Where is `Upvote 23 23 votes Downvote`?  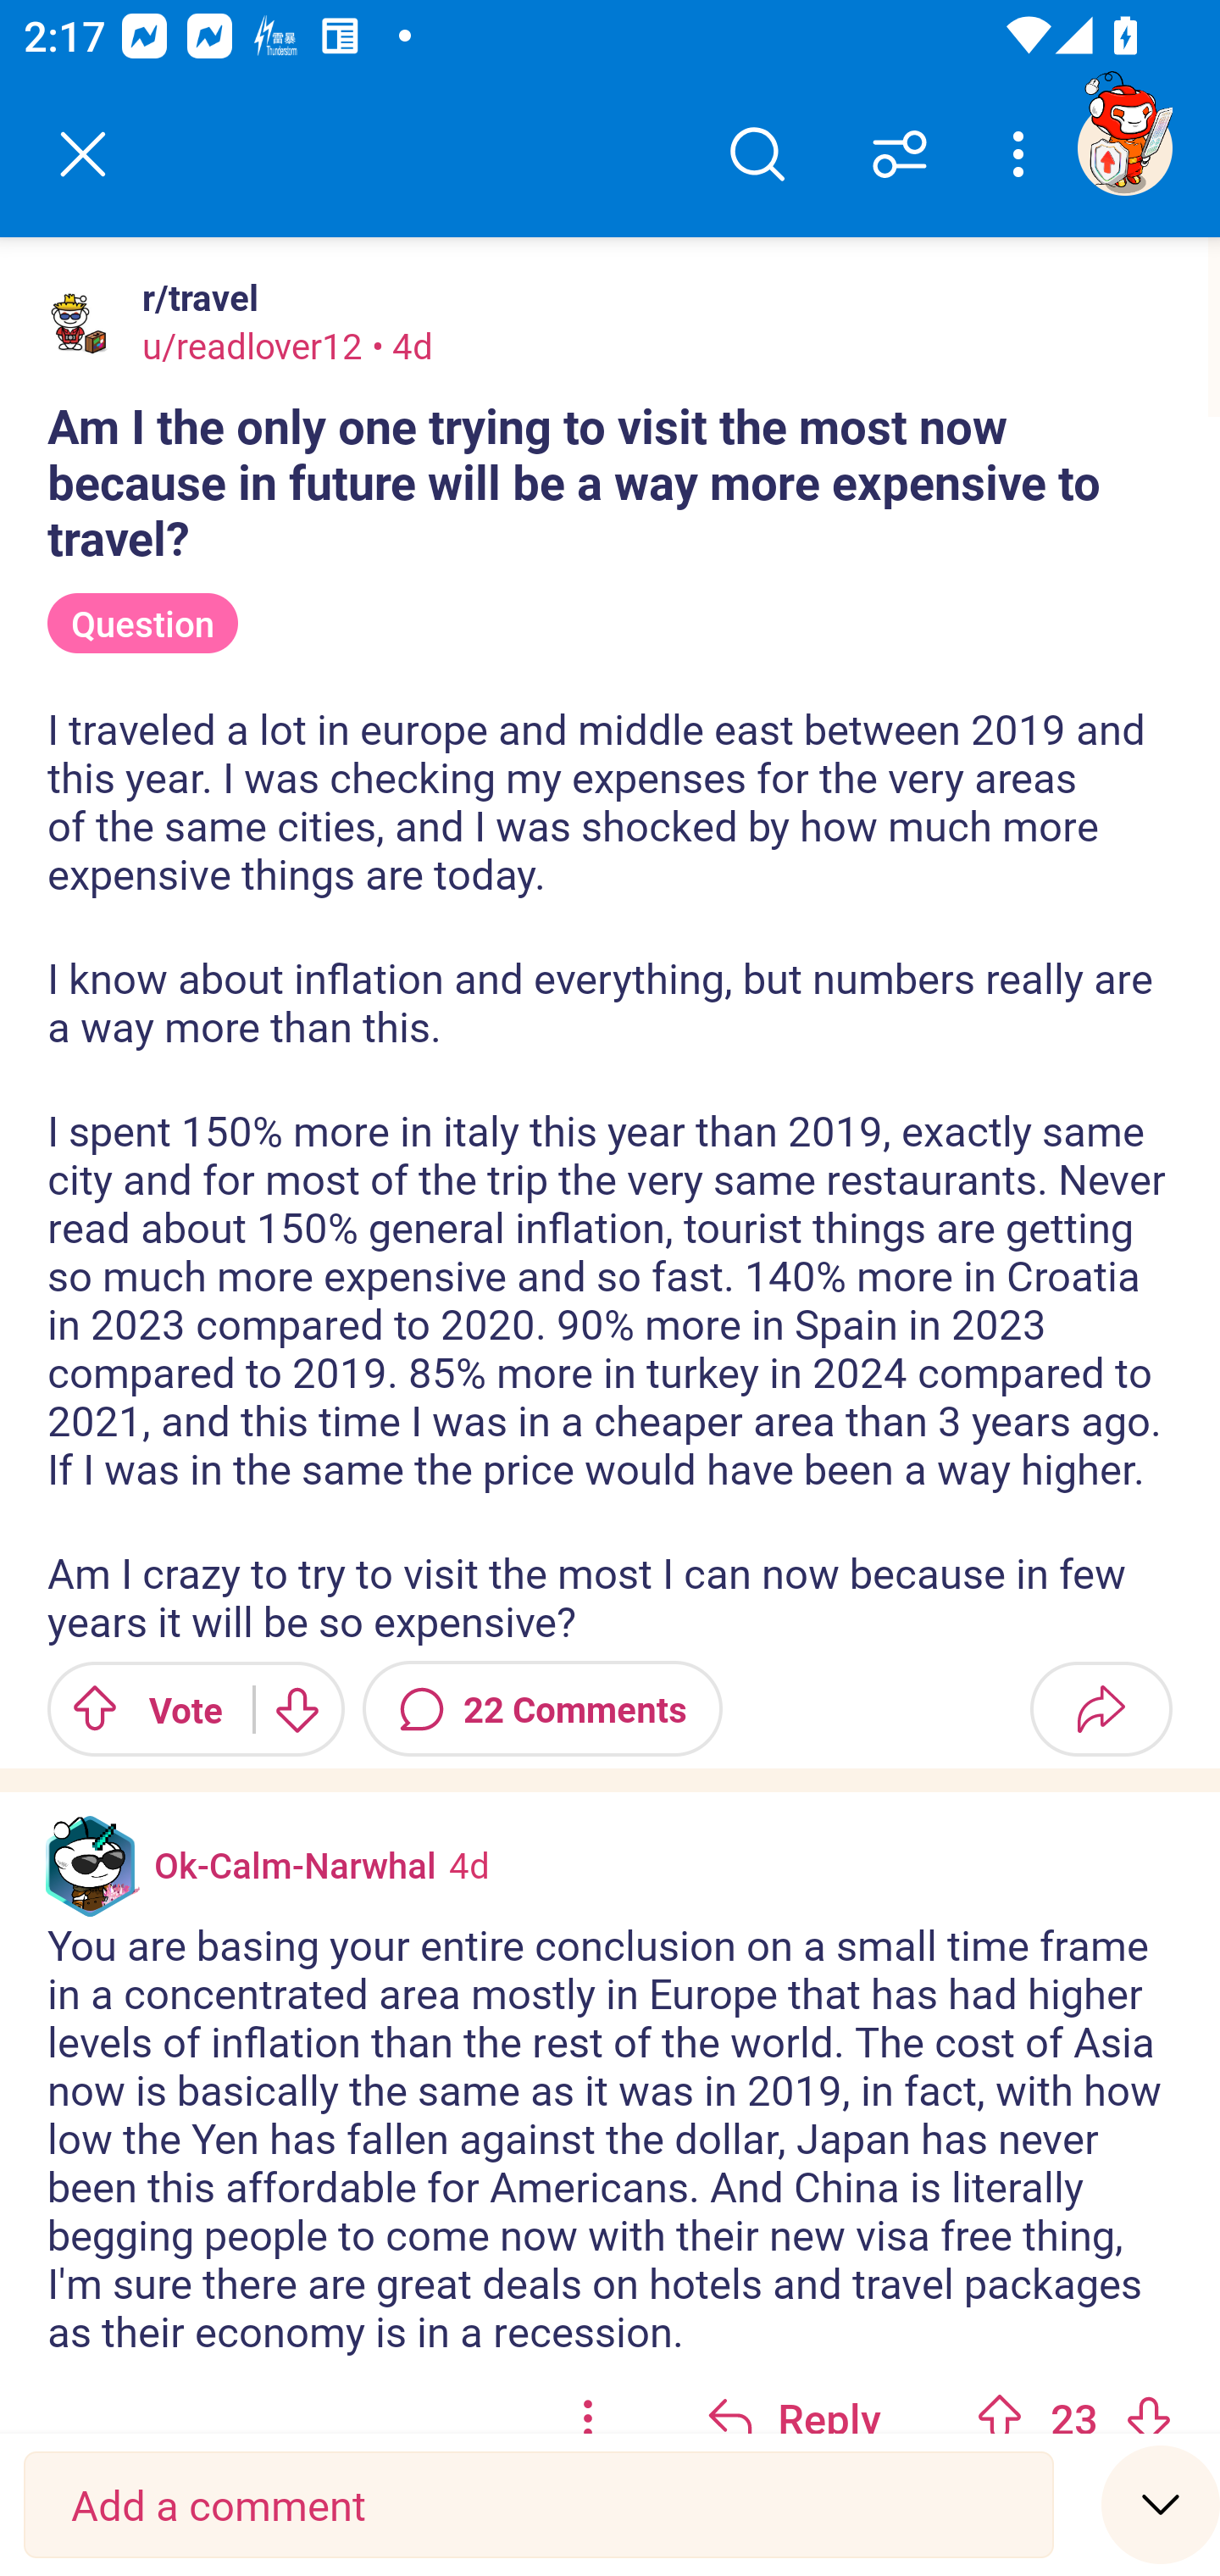
Upvote 23 23 votes Downvote is located at coordinates (1074, 2396).